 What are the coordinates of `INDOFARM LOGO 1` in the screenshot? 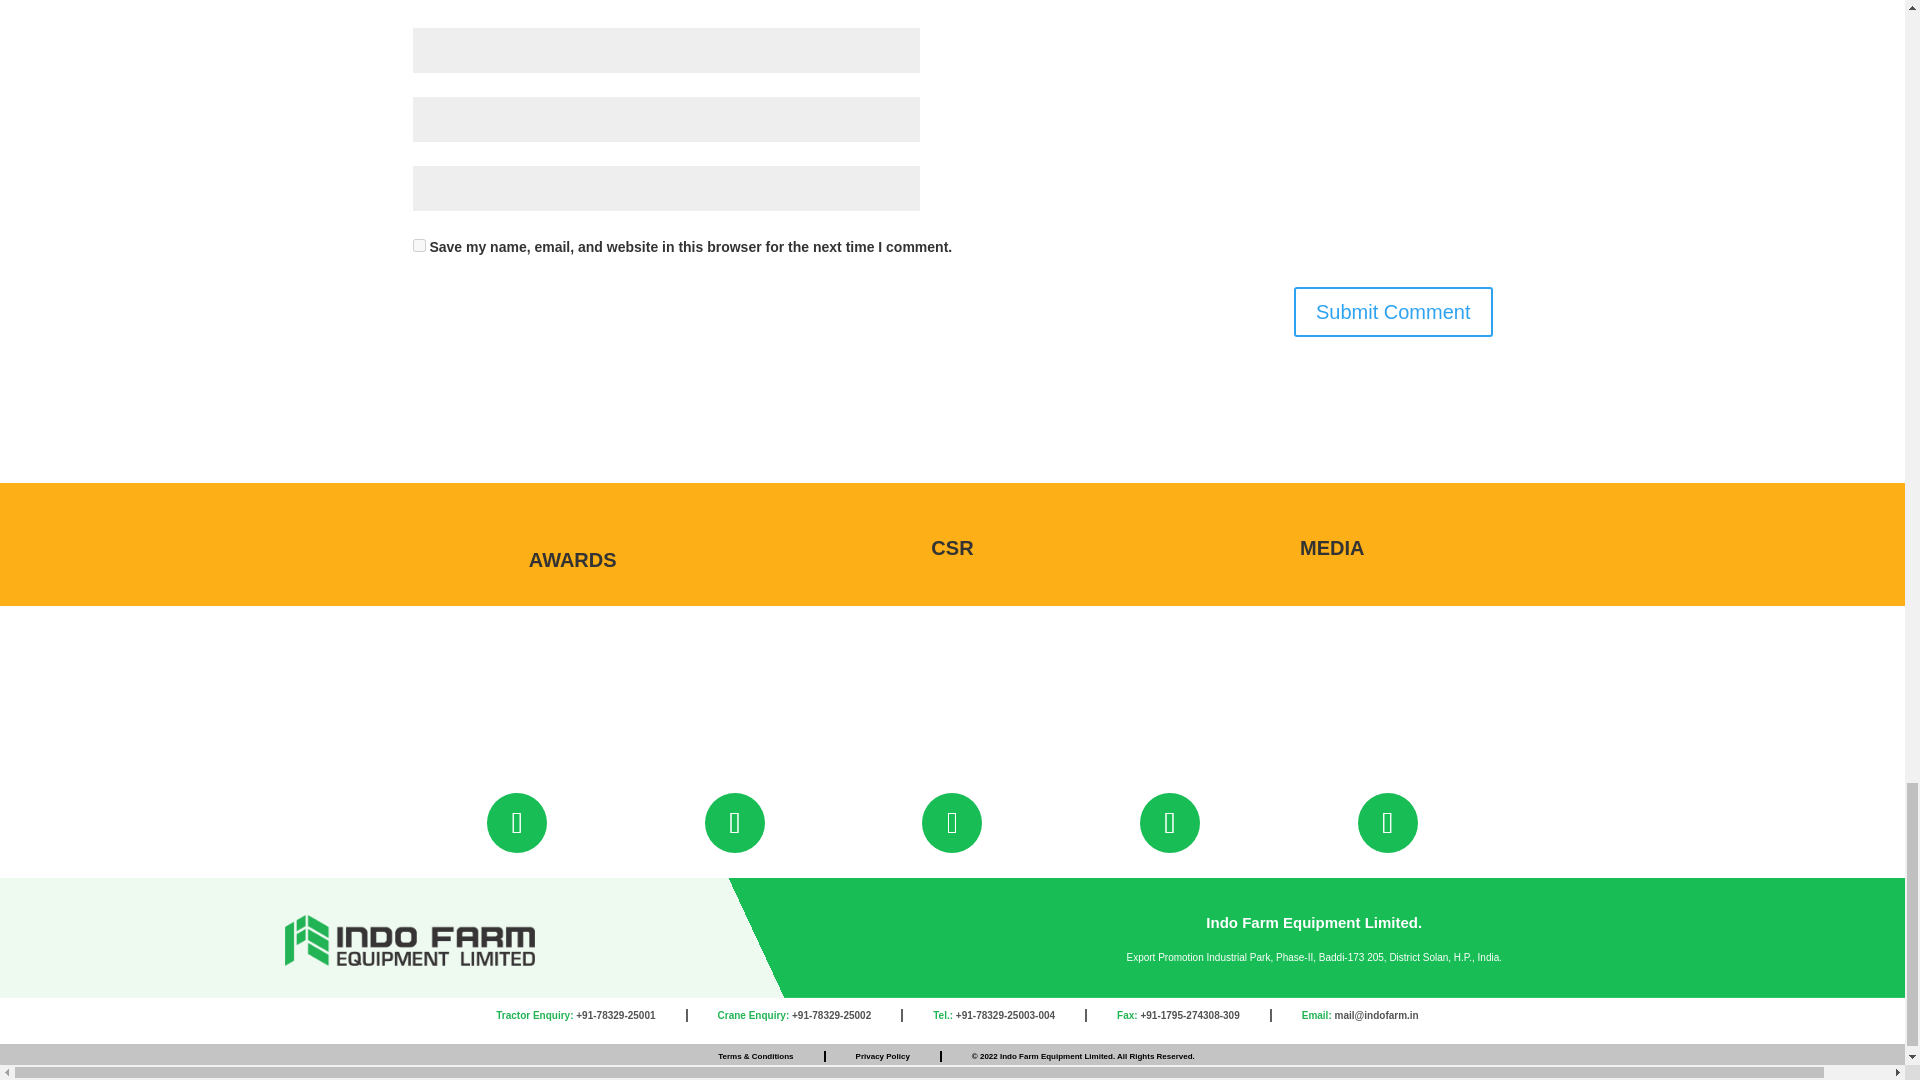 It's located at (410, 940).